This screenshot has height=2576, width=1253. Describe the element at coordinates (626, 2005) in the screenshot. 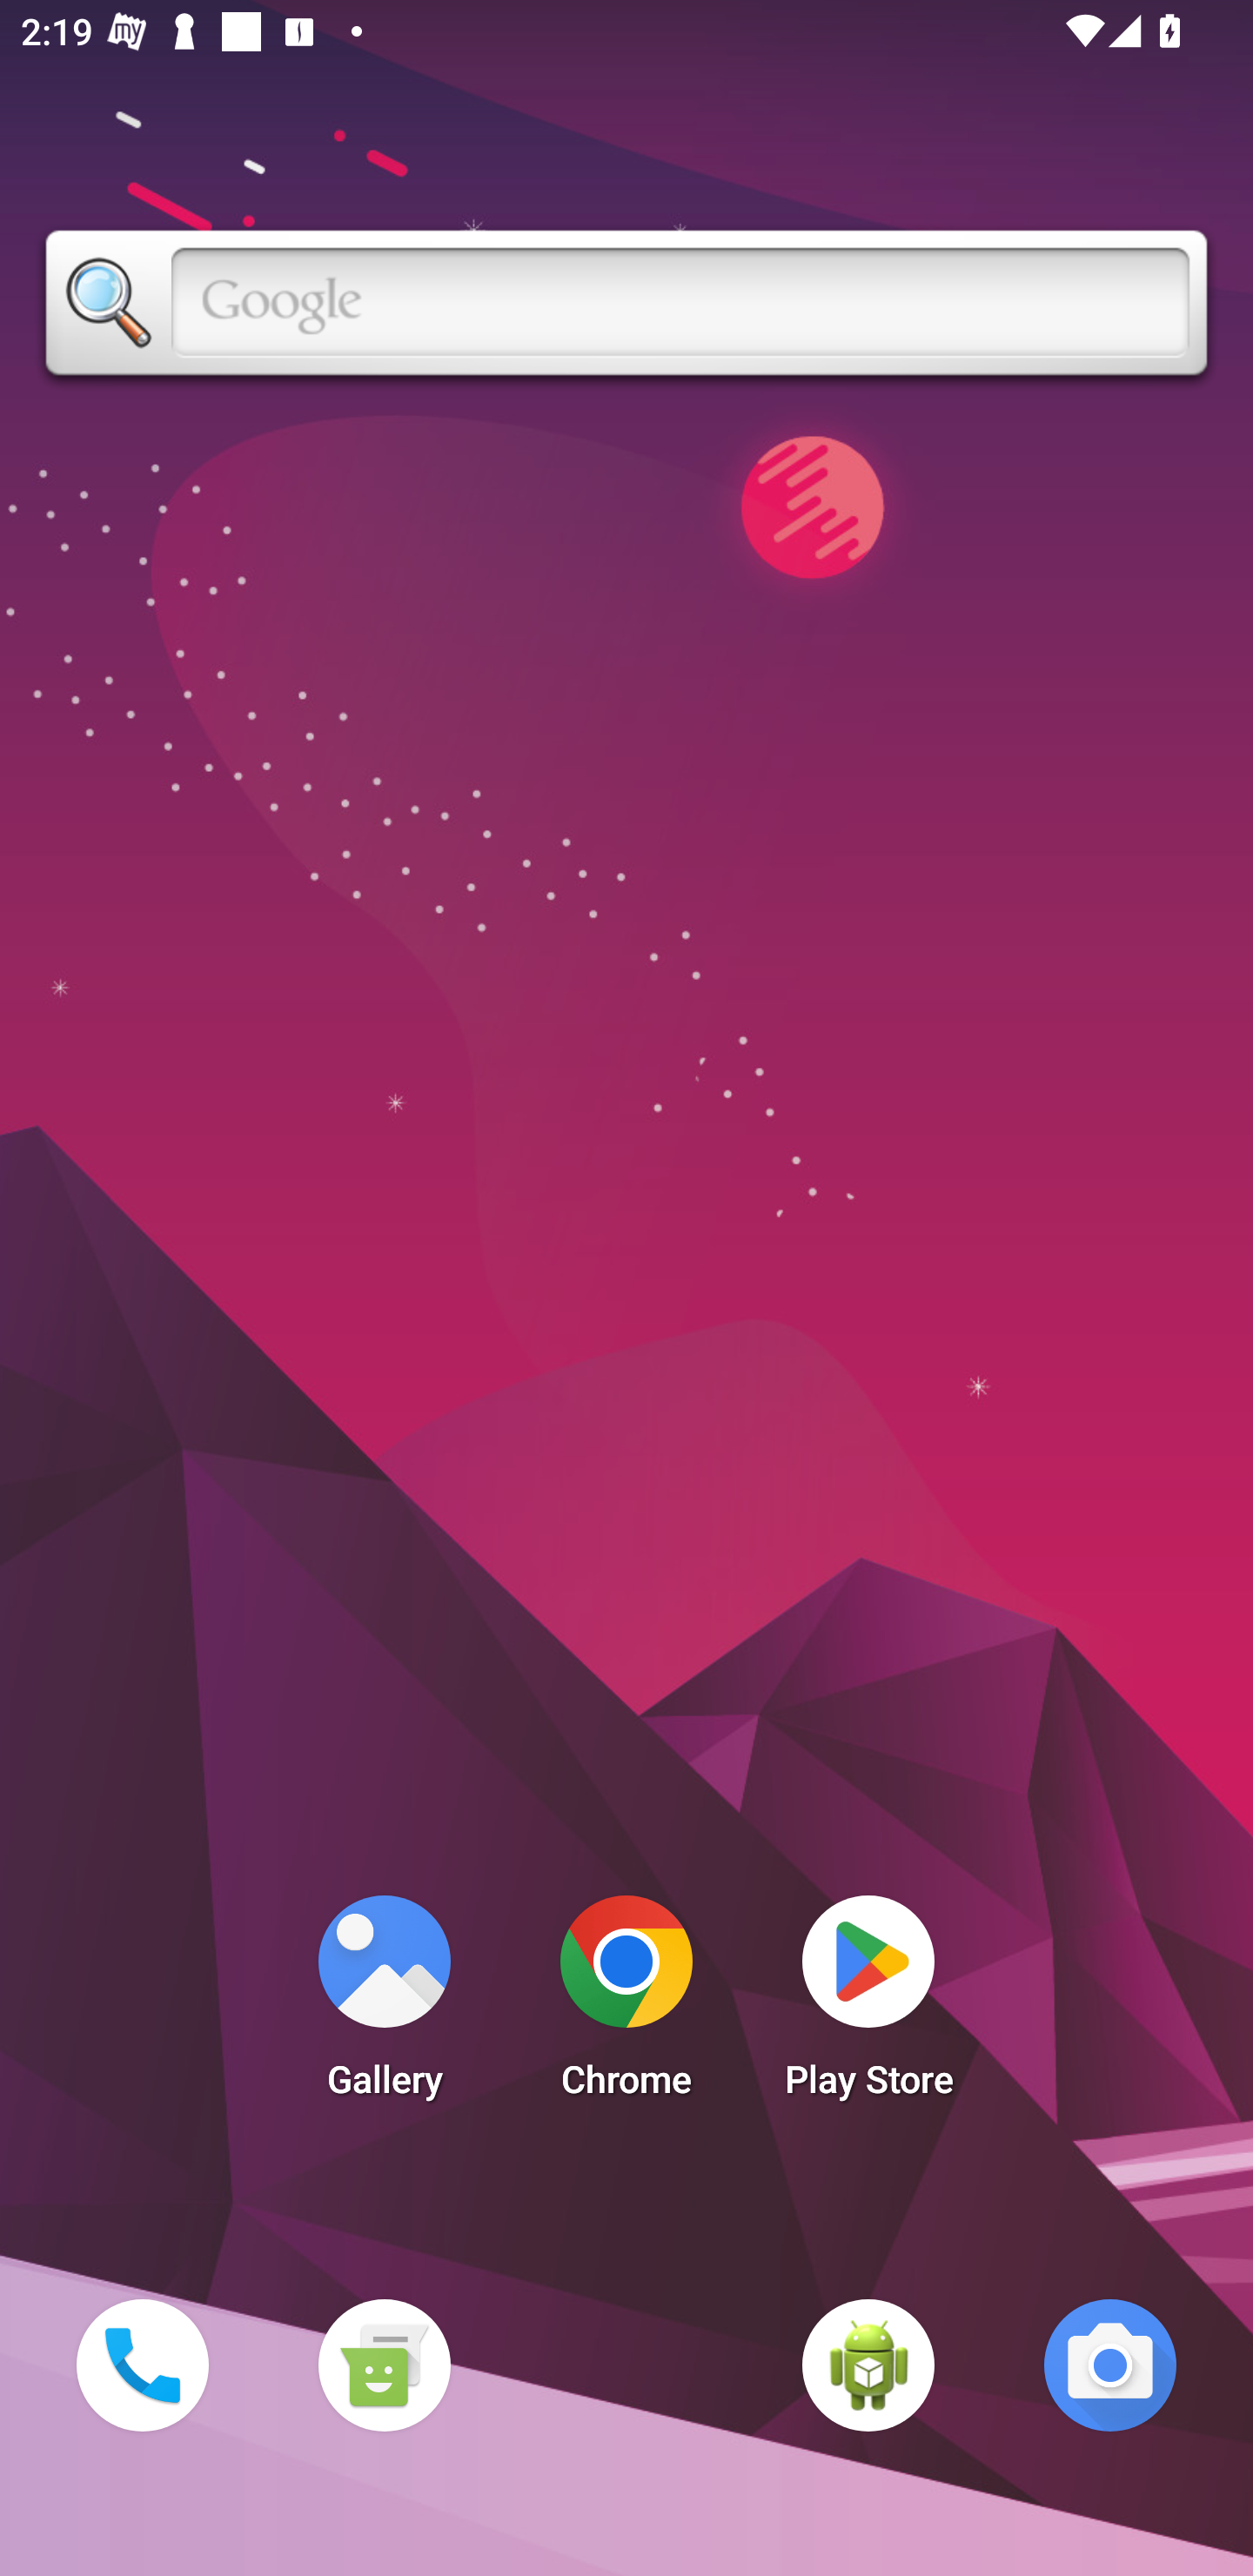

I see `Chrome` at that location.